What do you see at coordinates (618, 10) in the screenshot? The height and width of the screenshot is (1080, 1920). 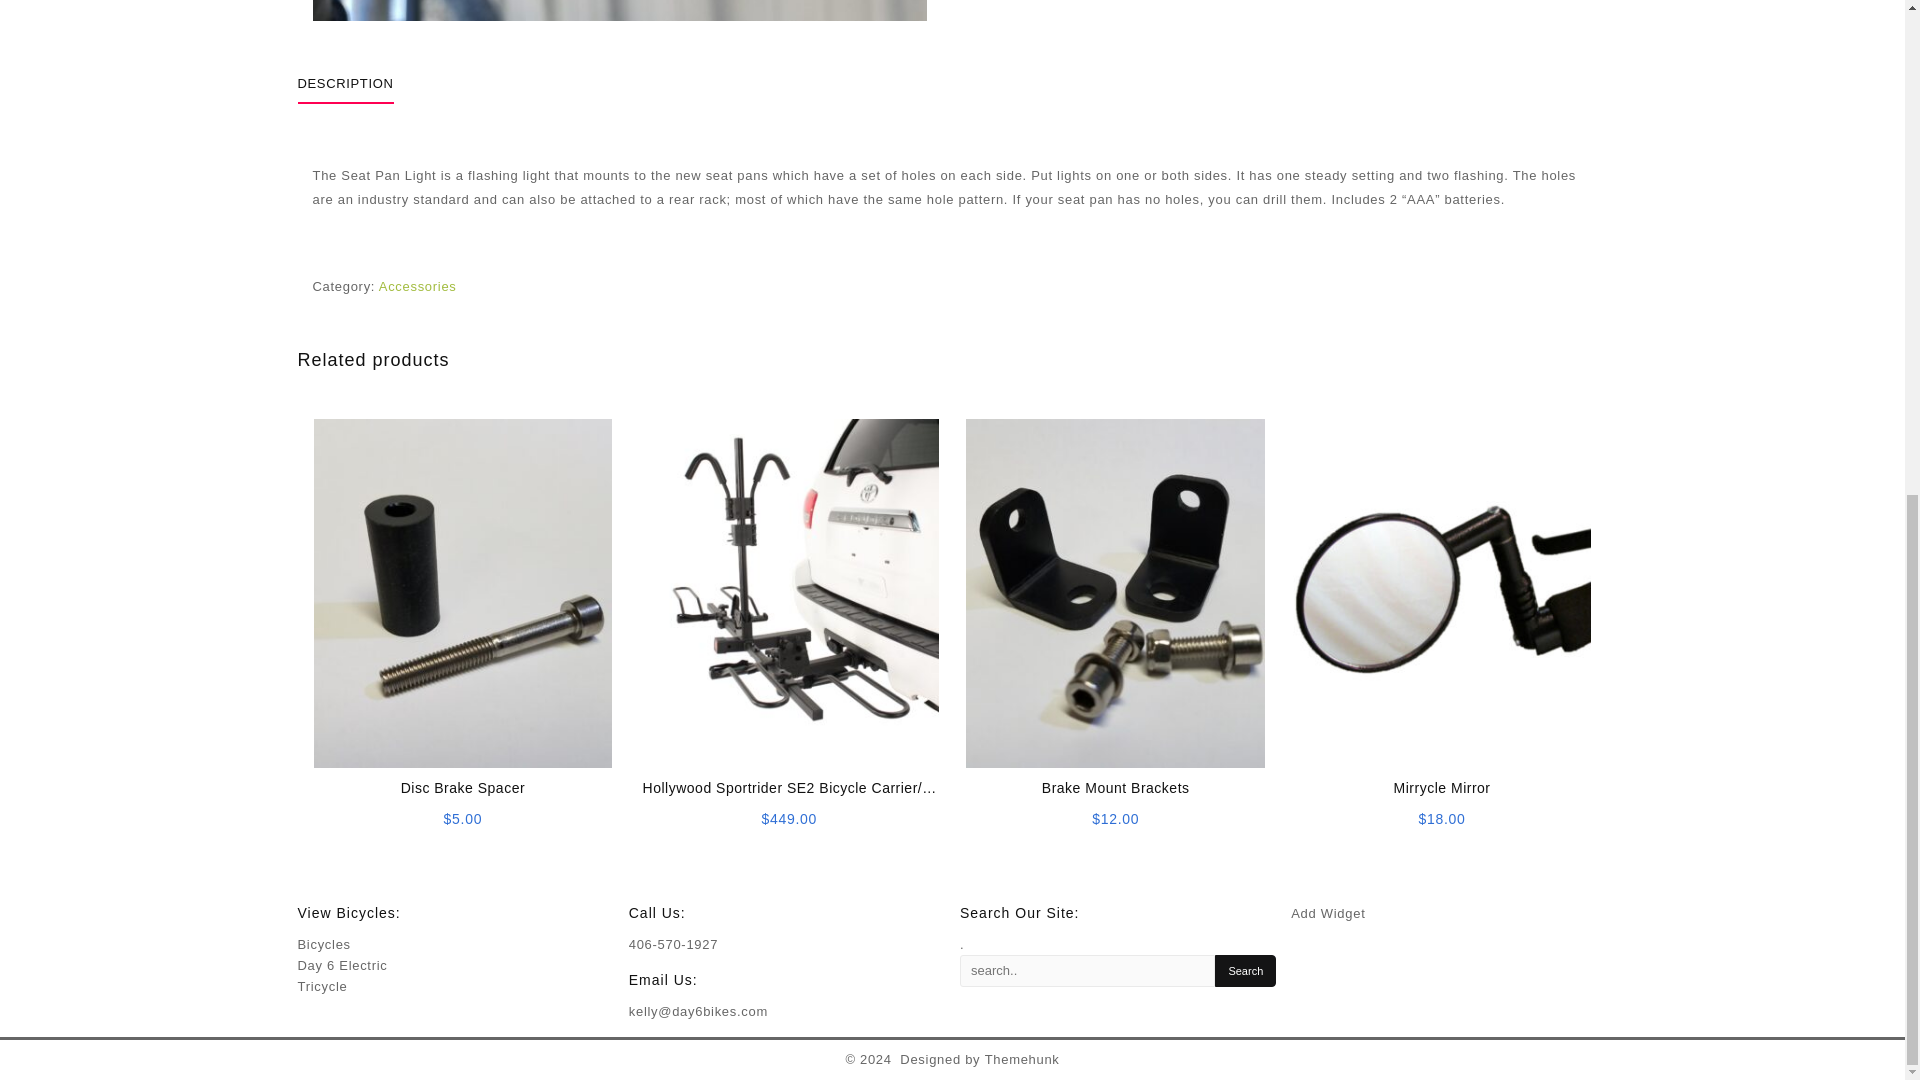 I see `Seat Pan Light` at bounding box center [618, 10].